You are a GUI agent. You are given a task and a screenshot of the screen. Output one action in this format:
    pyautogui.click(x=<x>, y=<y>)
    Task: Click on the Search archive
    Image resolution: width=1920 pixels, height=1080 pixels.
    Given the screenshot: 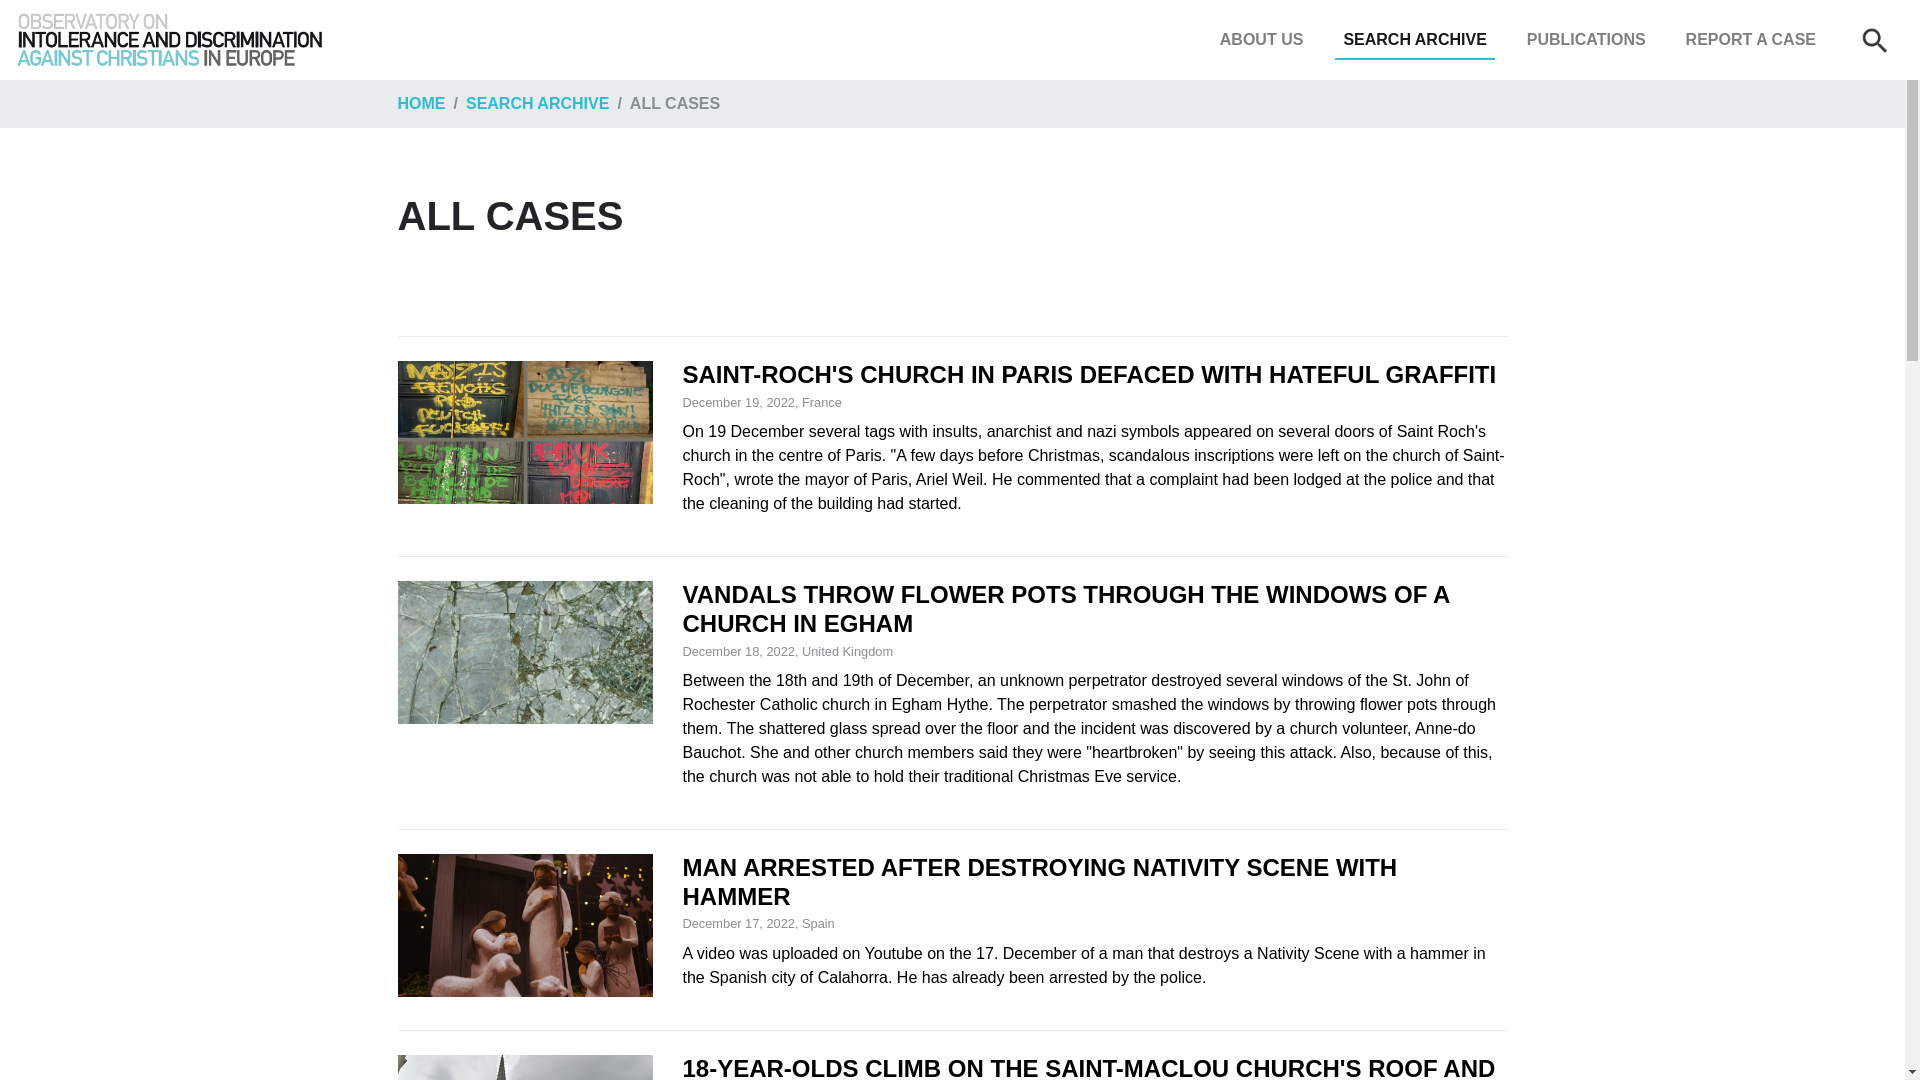 What is the action you would take?
    pyautogui.click(x=1414, y=40)
    